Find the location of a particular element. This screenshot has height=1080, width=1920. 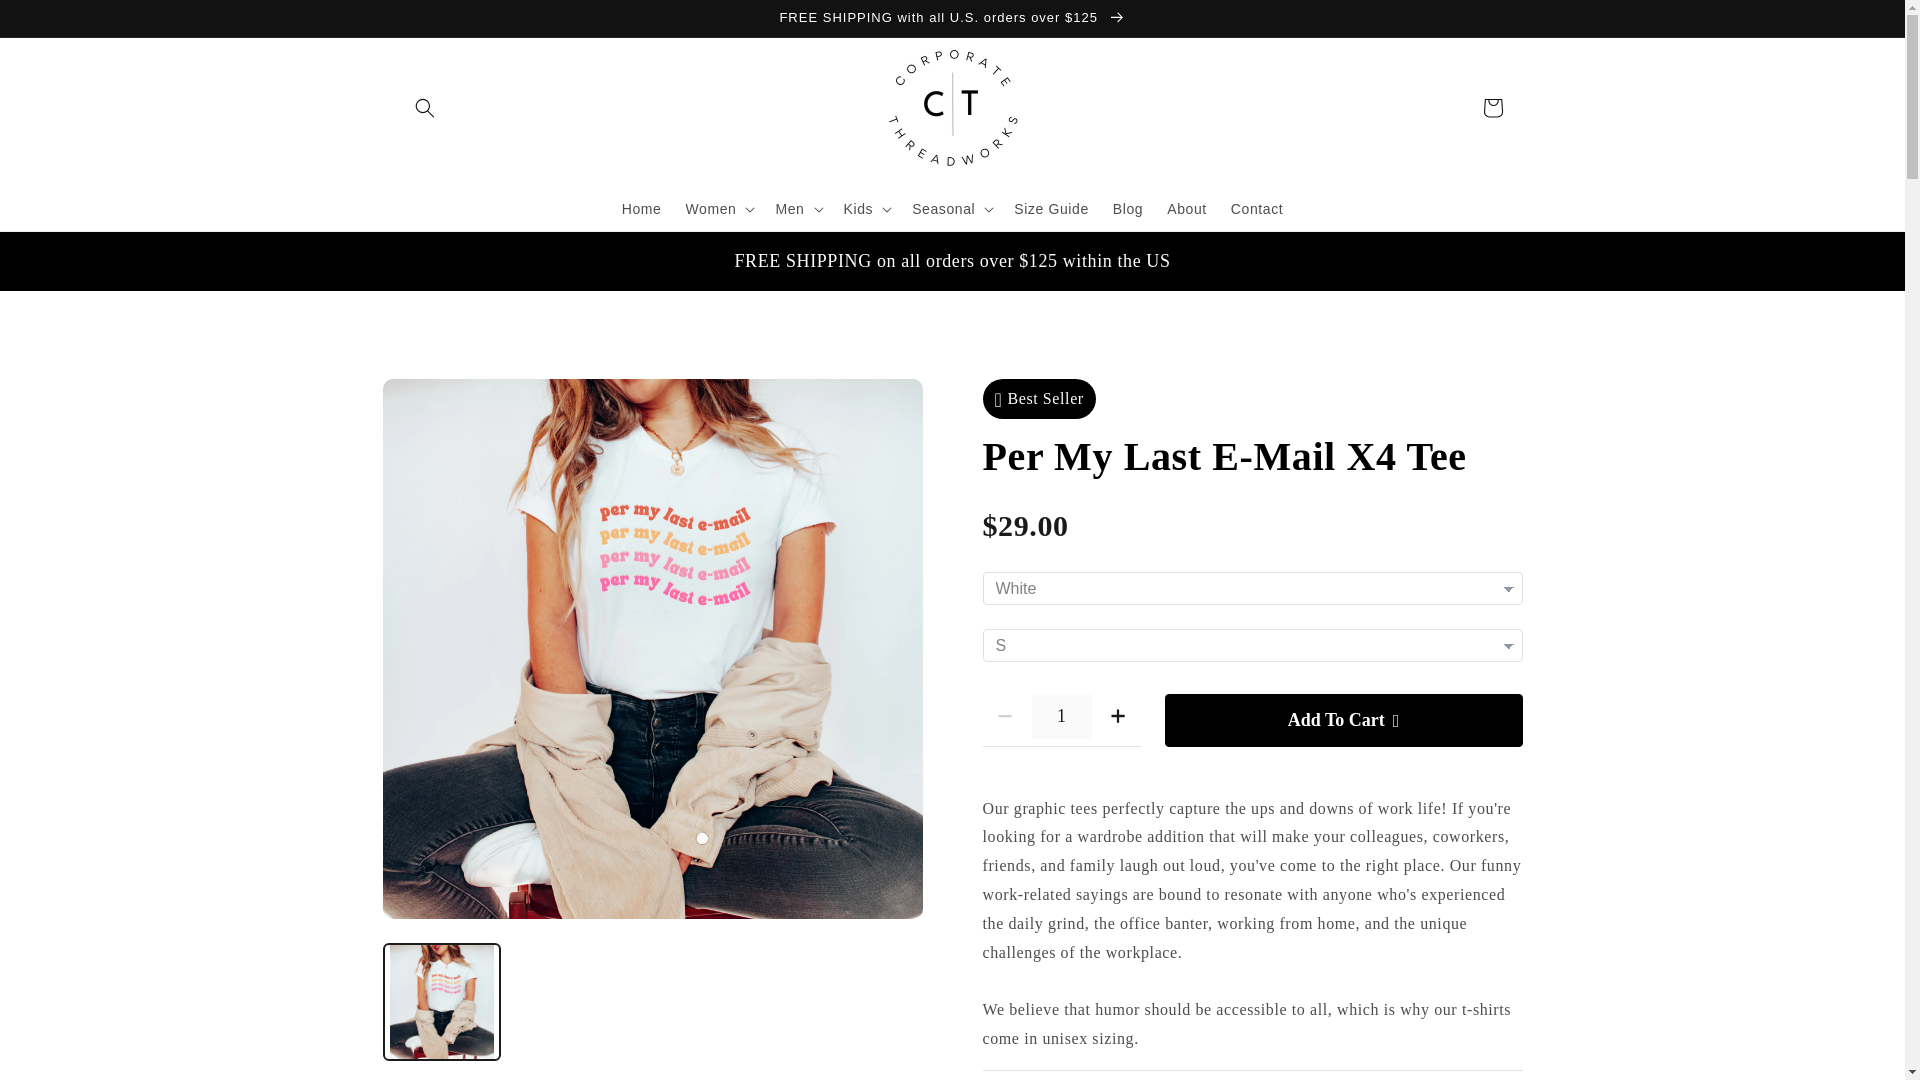

1 is located at coordinates (1062, 716).